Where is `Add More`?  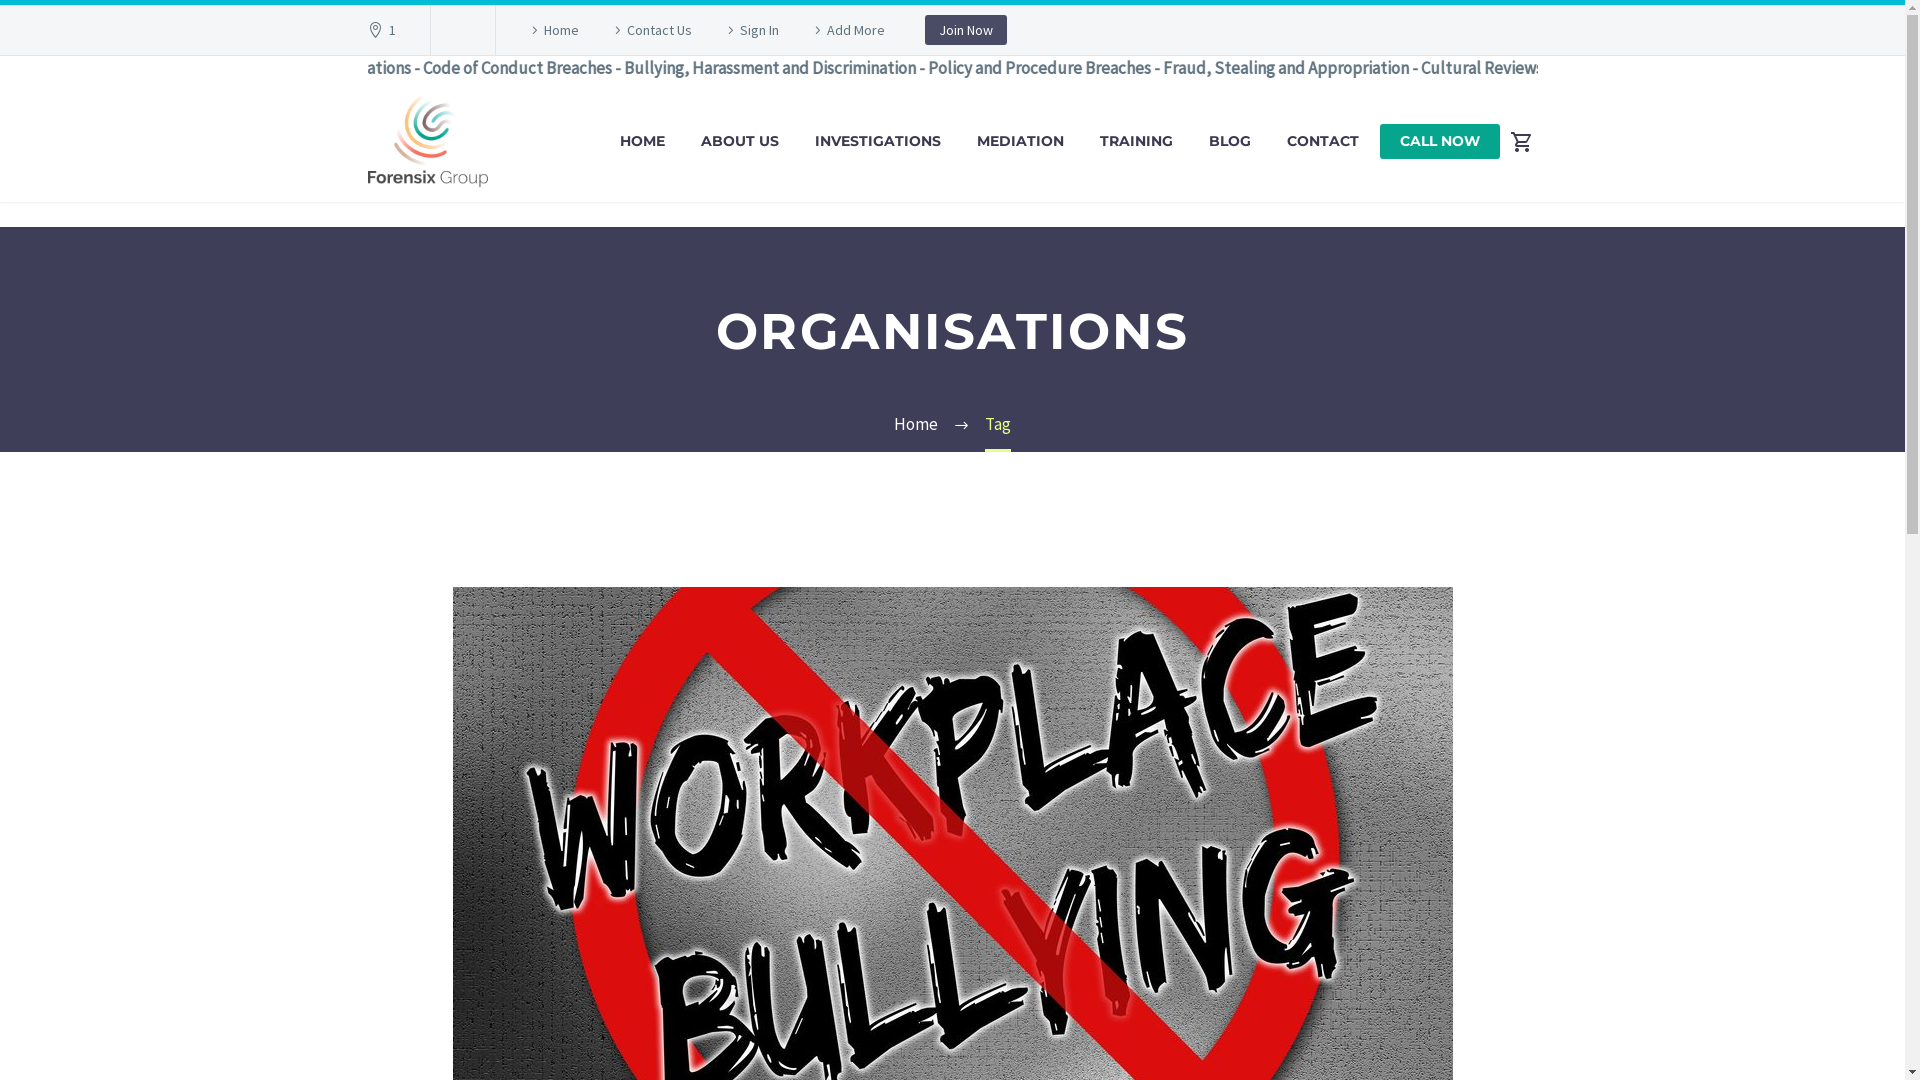
Add More is located at coordinates (847, 30).